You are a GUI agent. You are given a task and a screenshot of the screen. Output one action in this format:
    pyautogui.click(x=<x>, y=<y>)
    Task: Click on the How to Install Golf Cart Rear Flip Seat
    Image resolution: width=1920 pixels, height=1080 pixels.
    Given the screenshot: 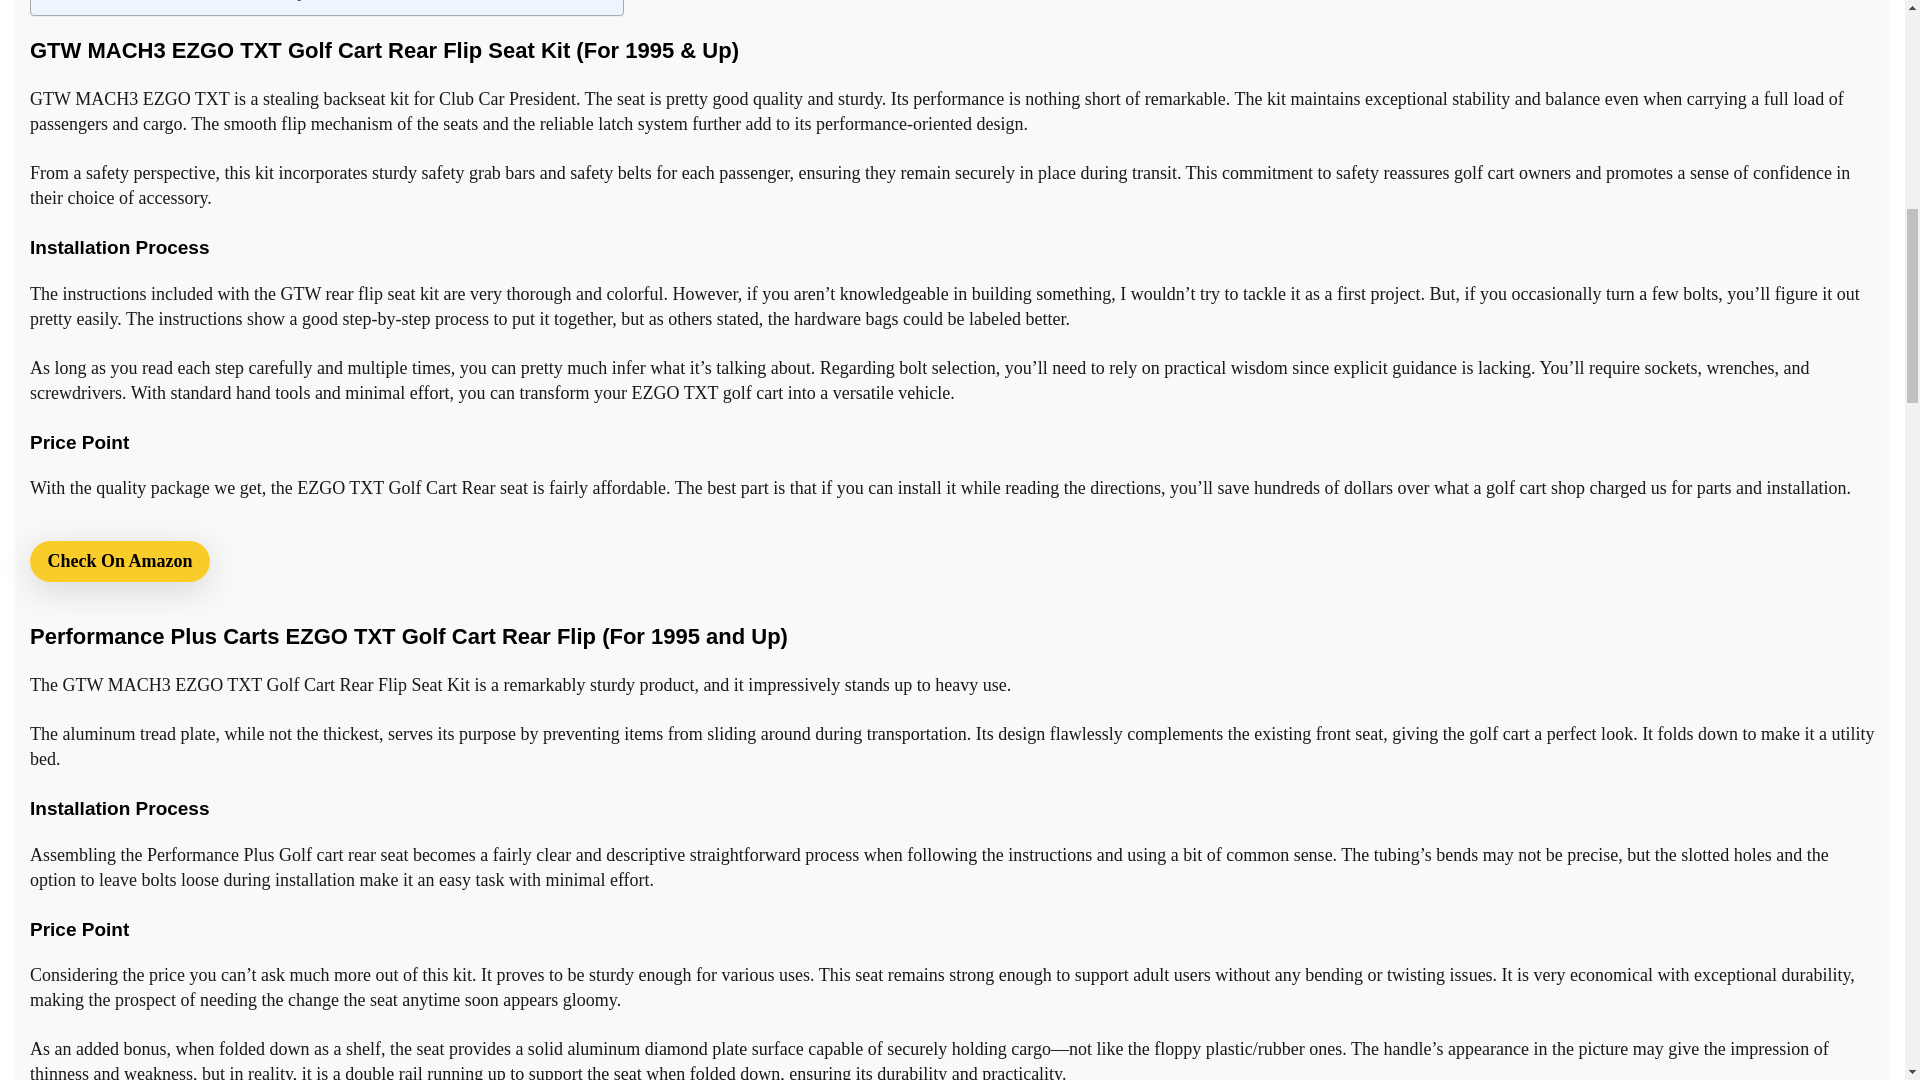 What is the action you would take?
    pyautogui.click(x=190, y=3)
    